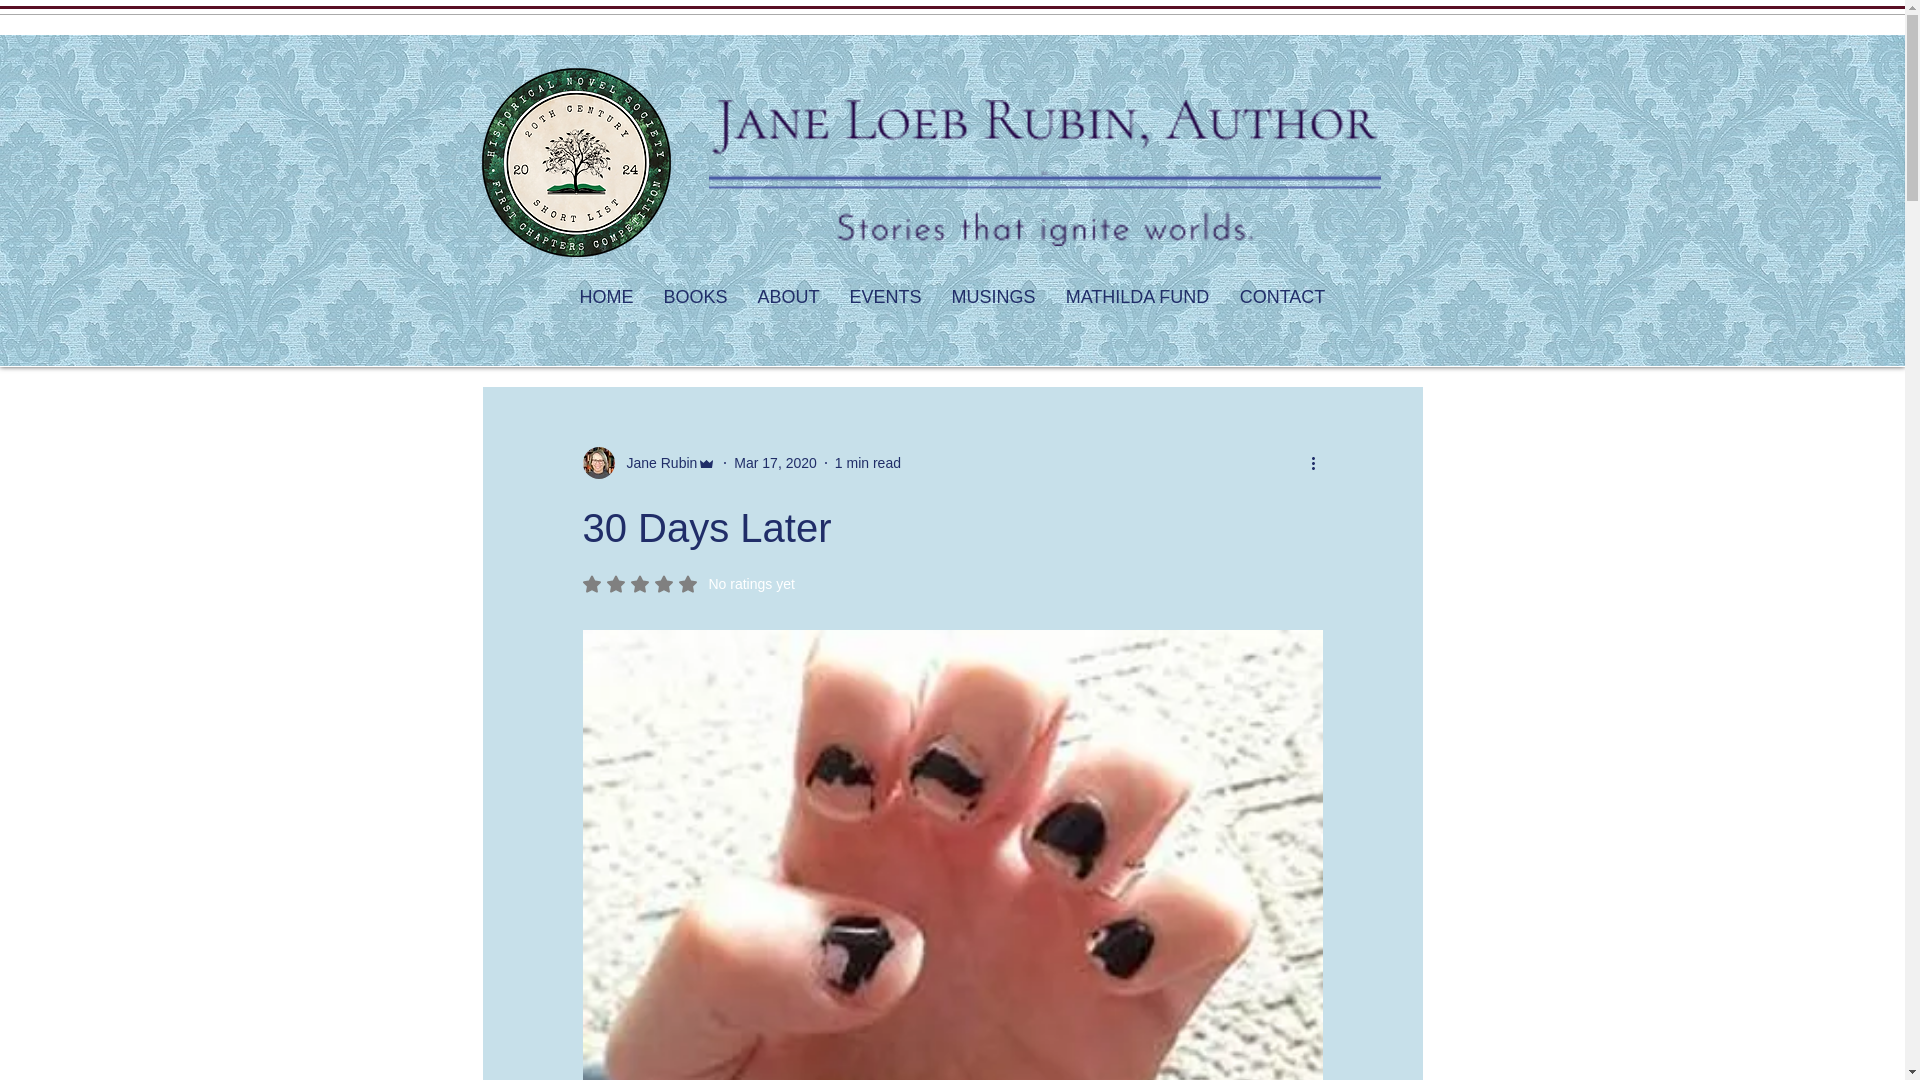 Image resolution: width=1920 pixels, height=1080 pixels. Describe the element at coordinates (1137, 296) in the screenshot. I see `MATHILDA FUND` at that location.